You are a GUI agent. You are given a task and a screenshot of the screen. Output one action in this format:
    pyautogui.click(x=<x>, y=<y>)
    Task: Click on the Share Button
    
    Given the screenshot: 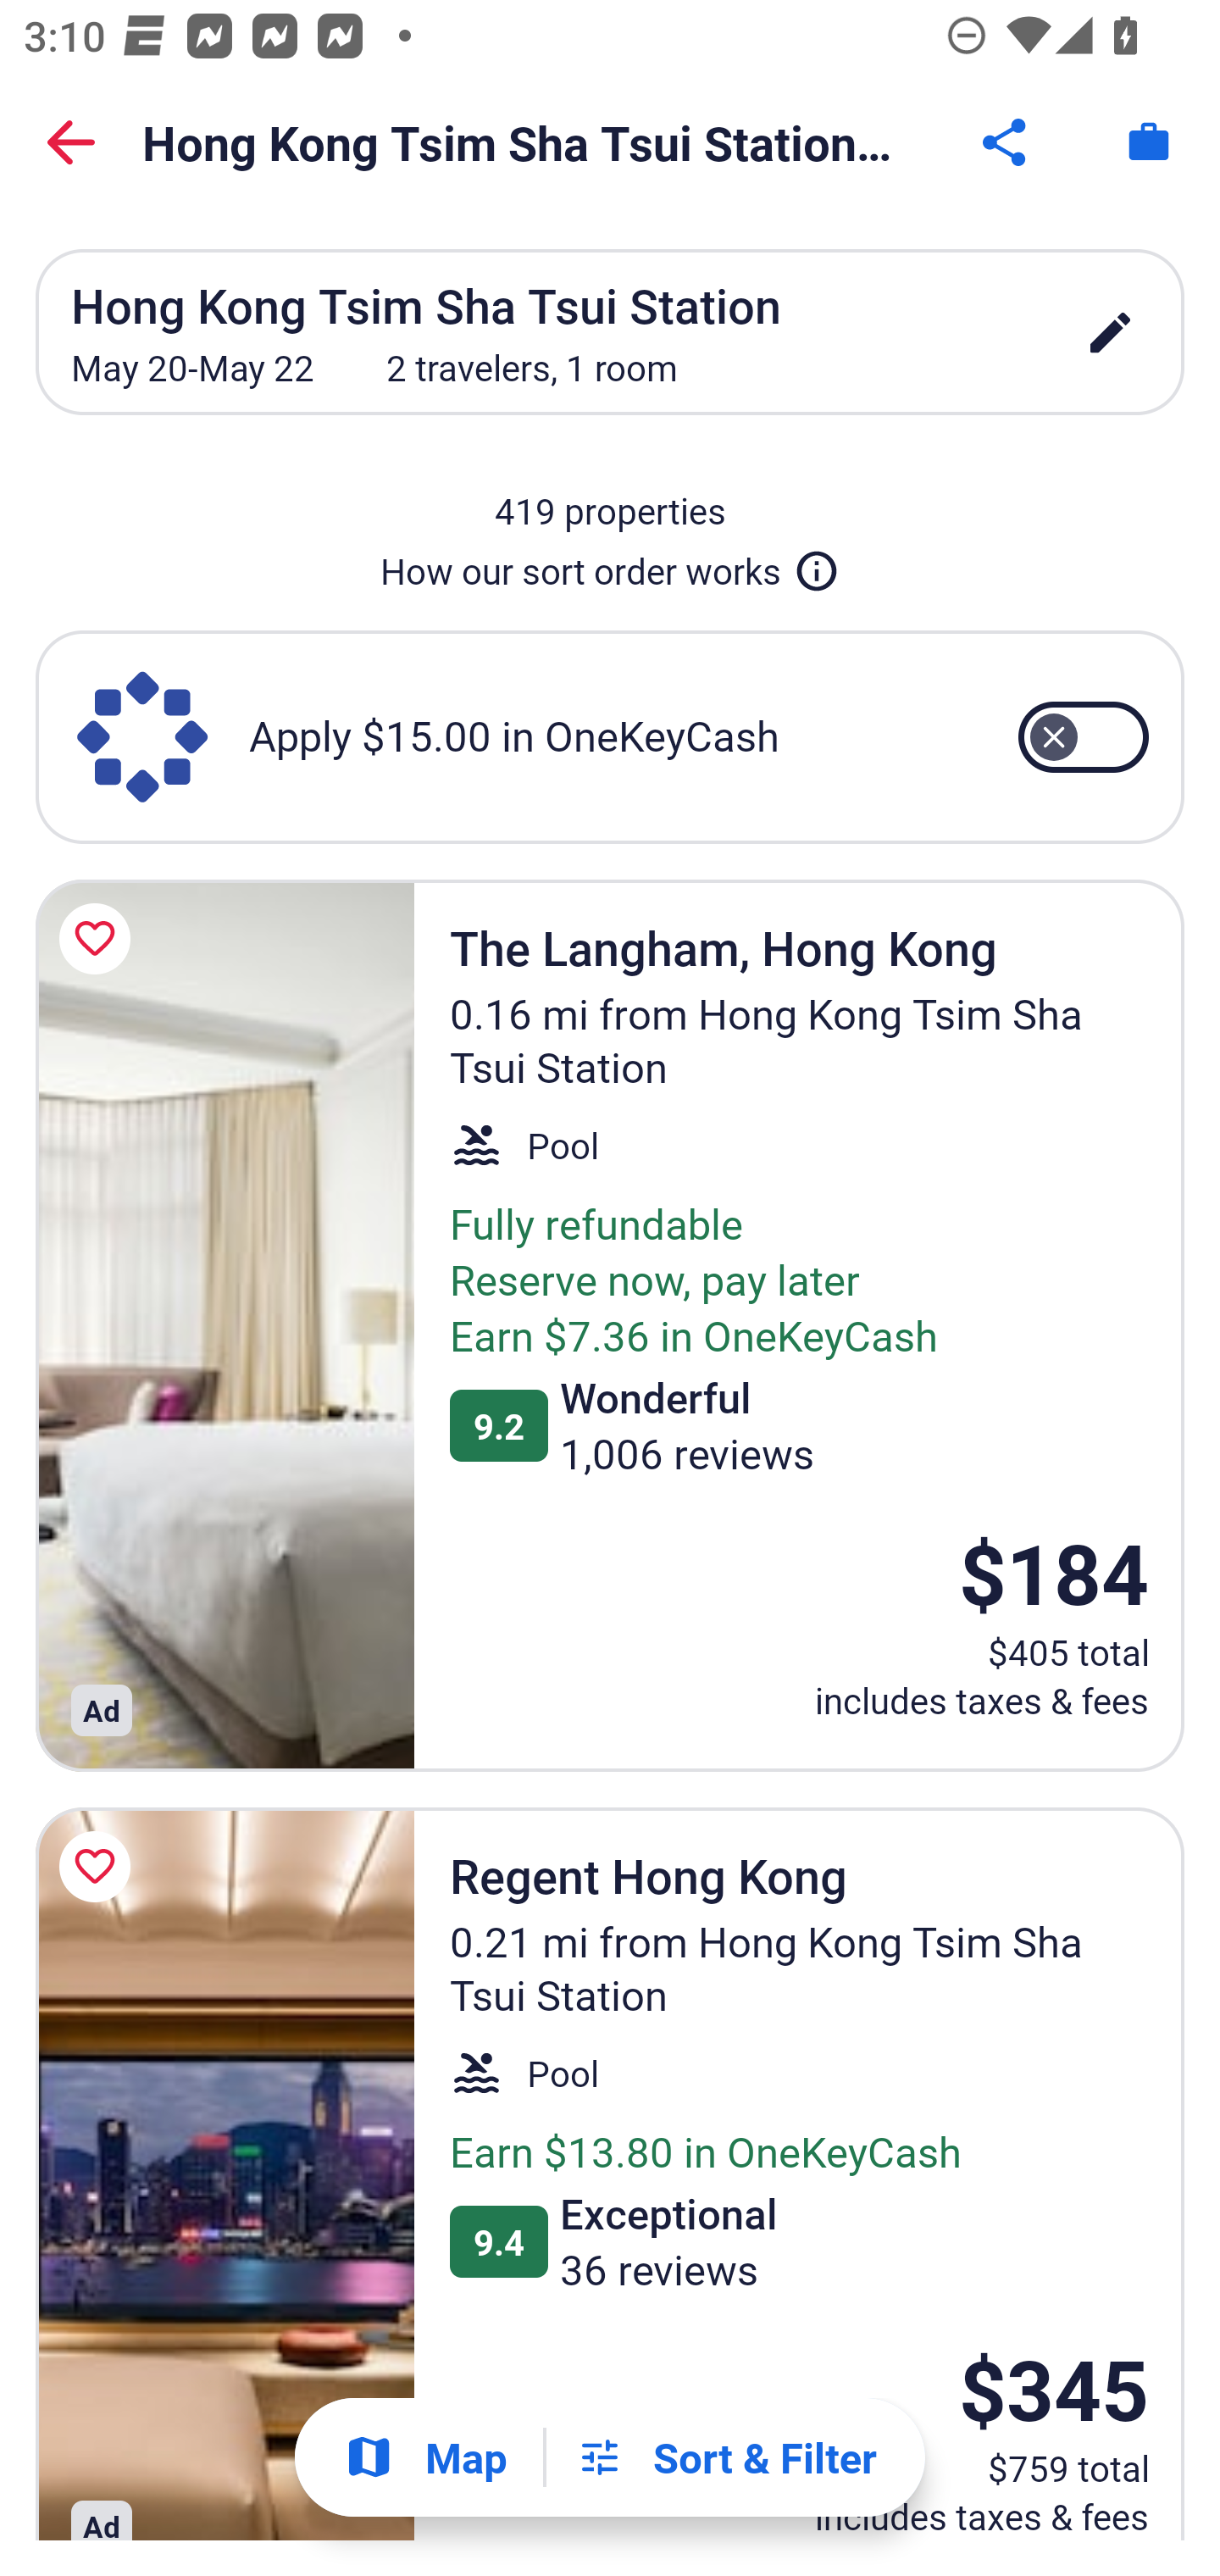 What is the action you would take?
    pyautogui.click(x=1006, y=142)
    